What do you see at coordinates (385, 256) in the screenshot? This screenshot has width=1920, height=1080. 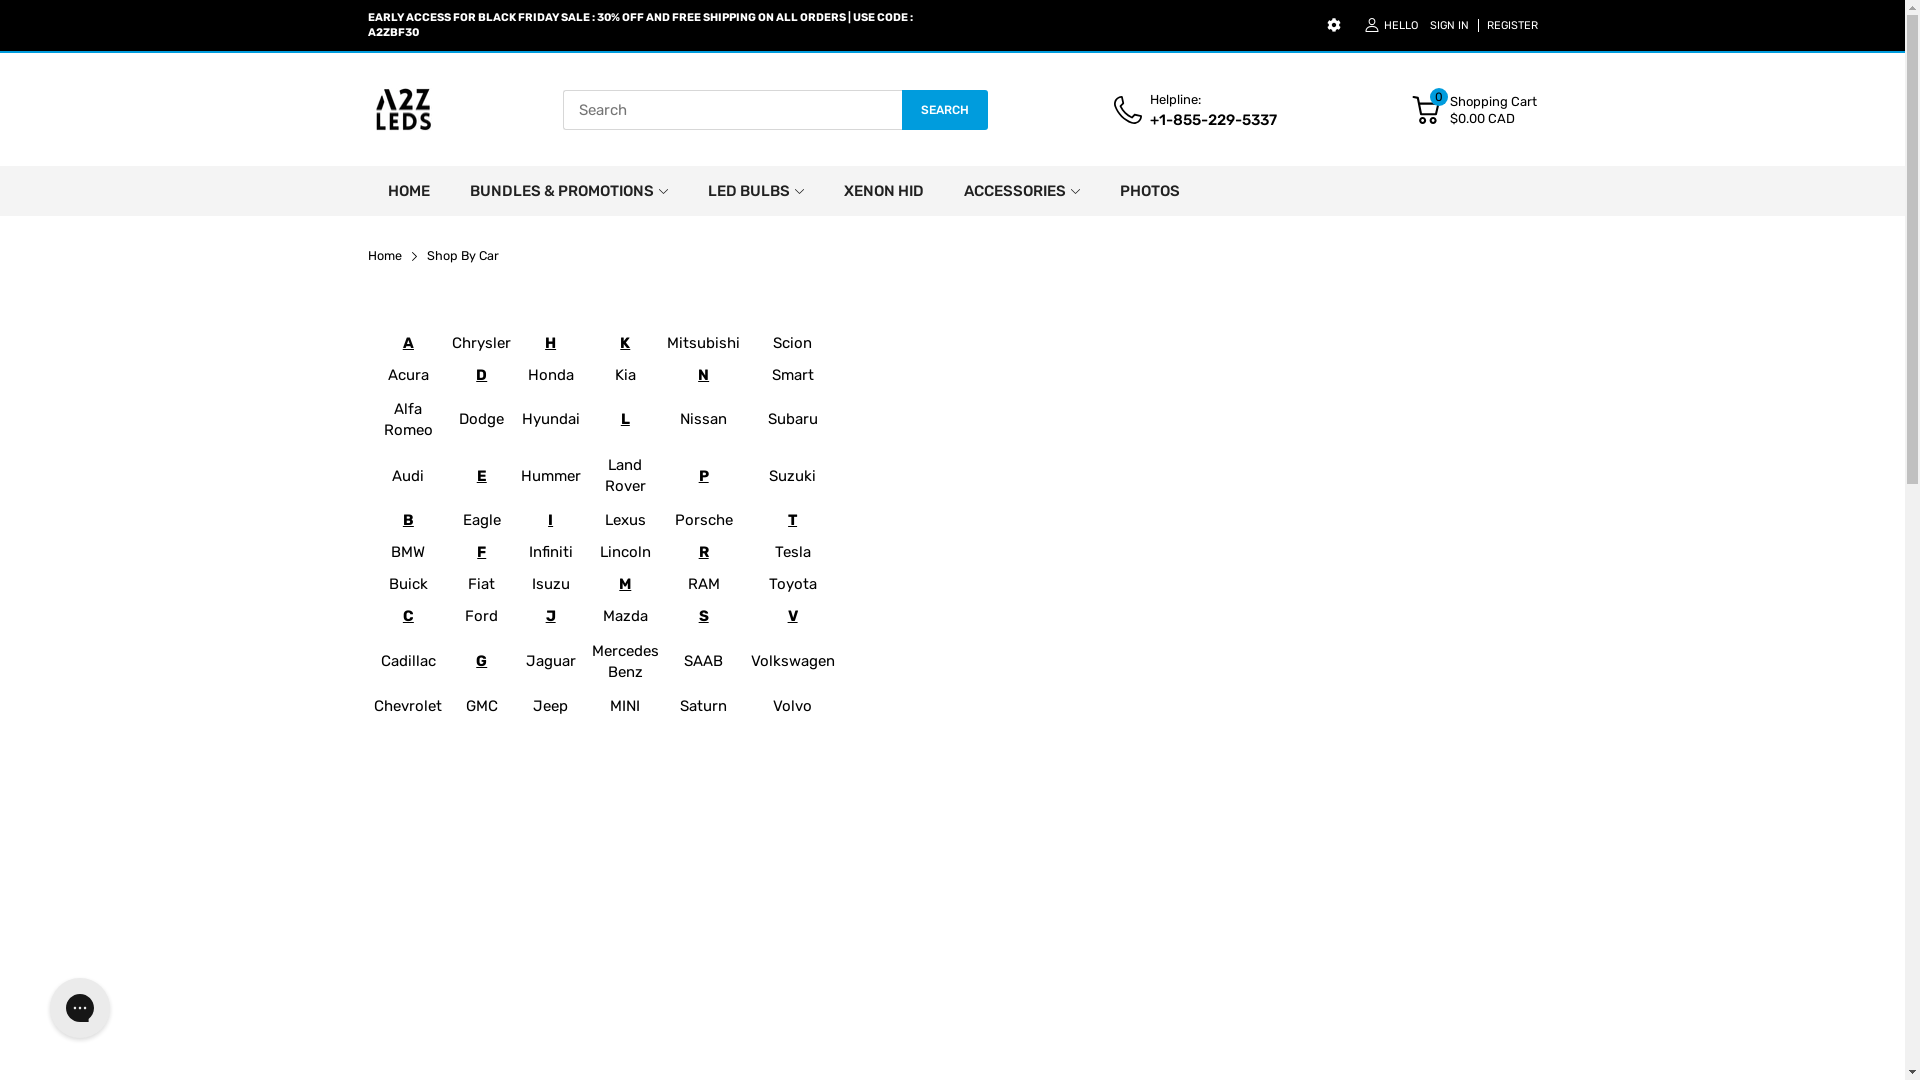 I see `Home` at bounding box center [385, 256].